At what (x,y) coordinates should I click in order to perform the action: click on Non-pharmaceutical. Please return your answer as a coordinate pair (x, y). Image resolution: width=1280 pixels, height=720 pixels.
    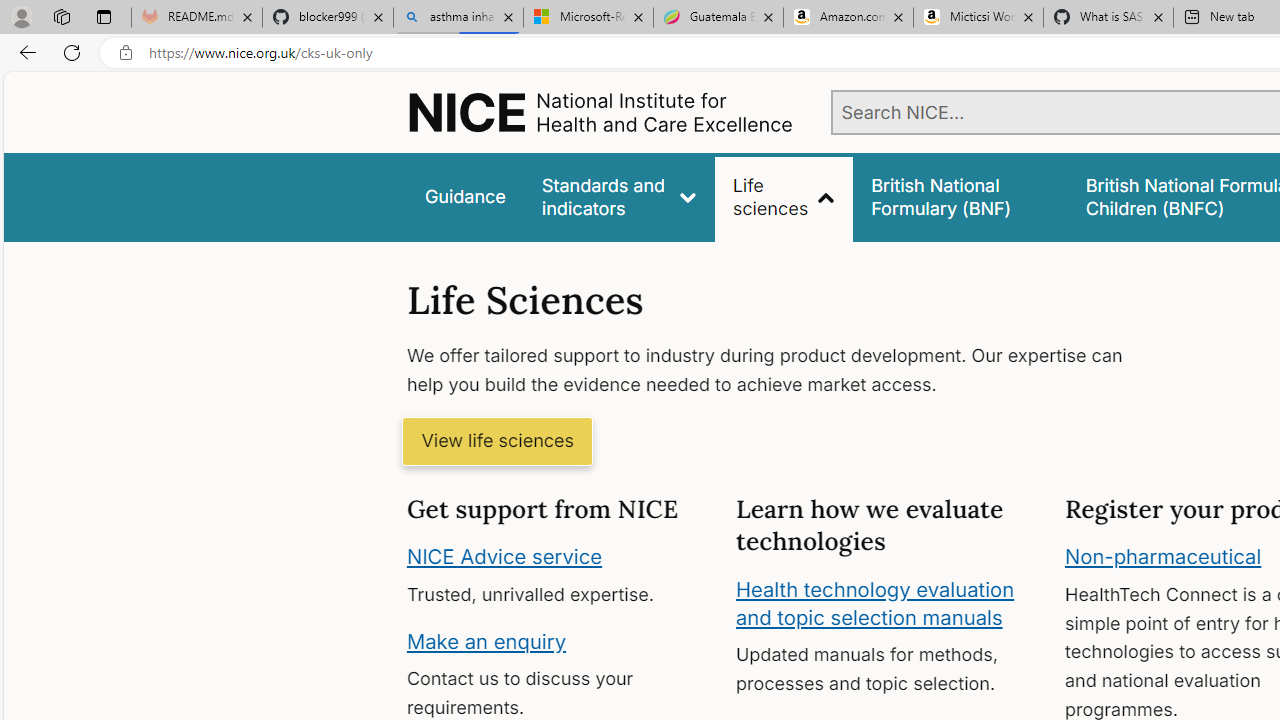
    Looking at the image, I should click on (1163, 557).